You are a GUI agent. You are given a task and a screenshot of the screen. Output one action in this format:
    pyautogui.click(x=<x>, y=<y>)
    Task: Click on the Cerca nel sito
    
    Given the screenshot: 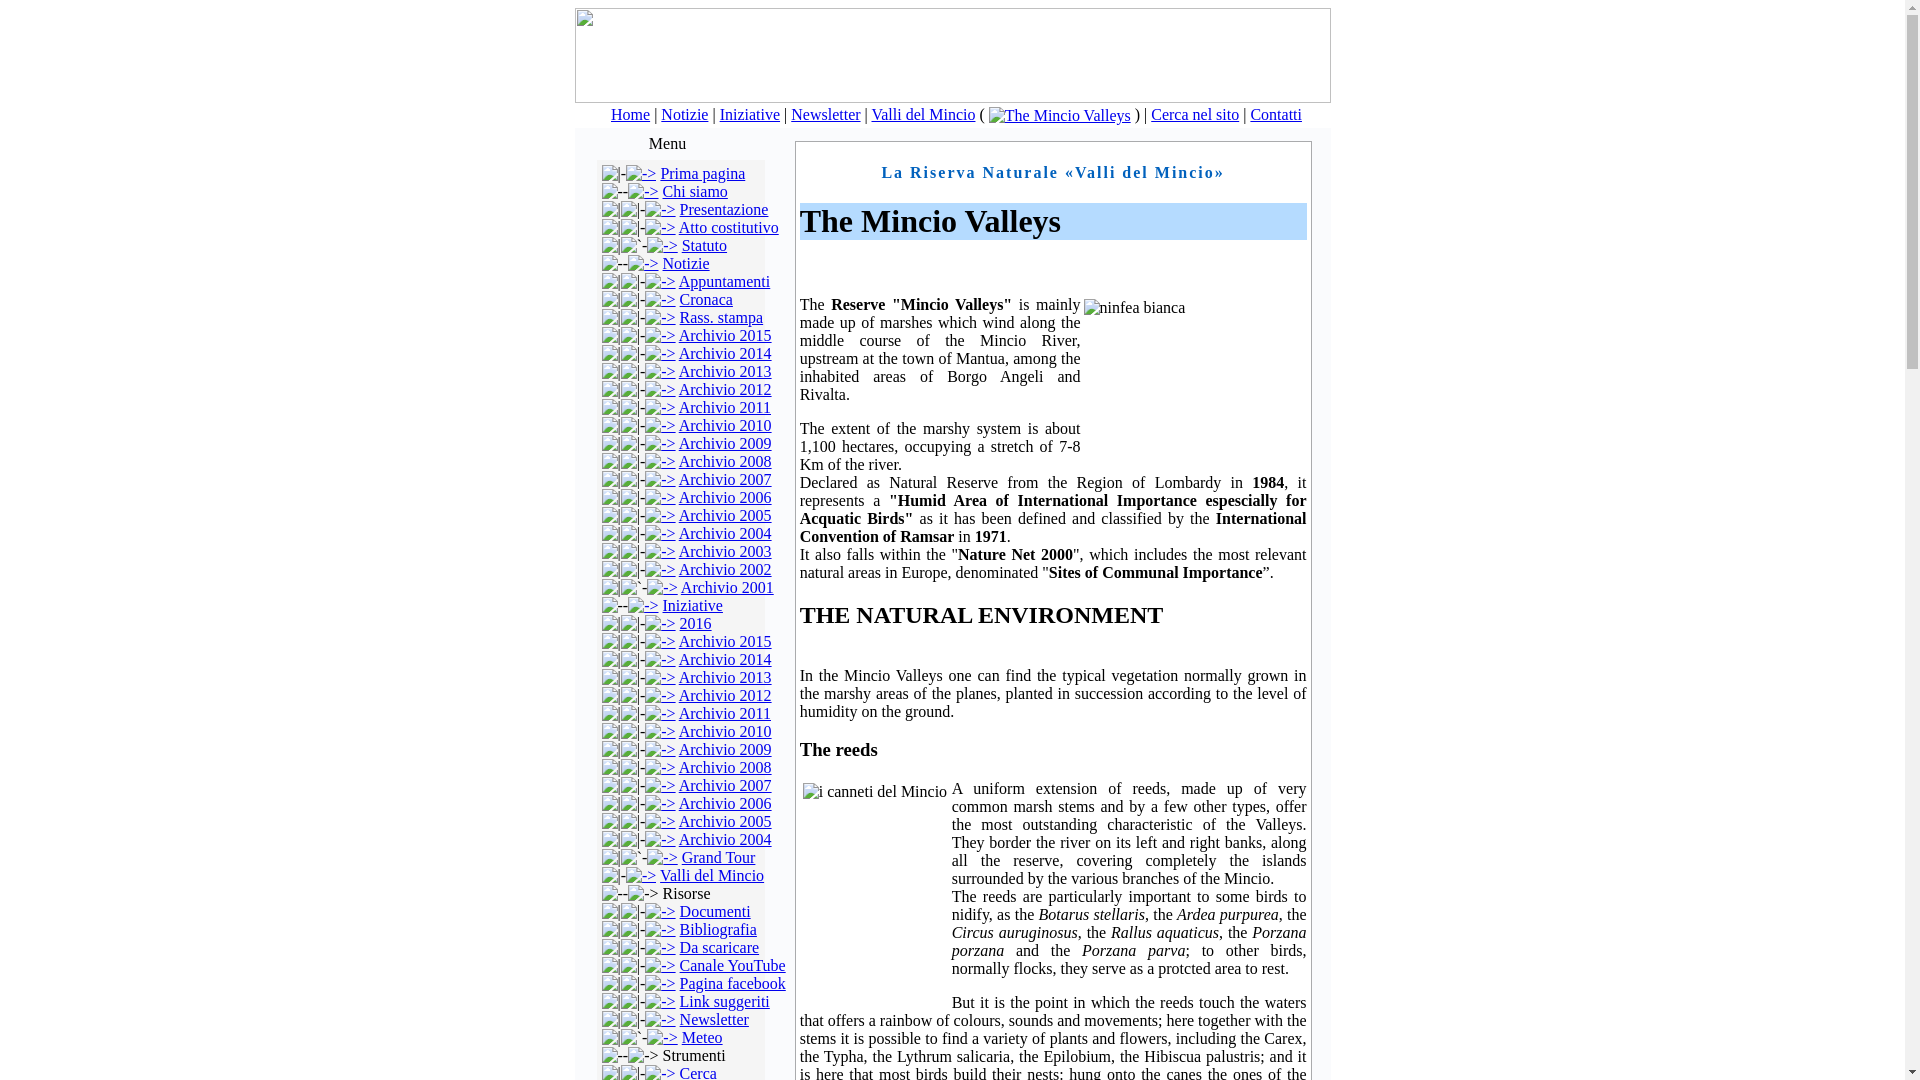 What is the action you would take?
    pyautogui.click(x=1194, y=114)
    